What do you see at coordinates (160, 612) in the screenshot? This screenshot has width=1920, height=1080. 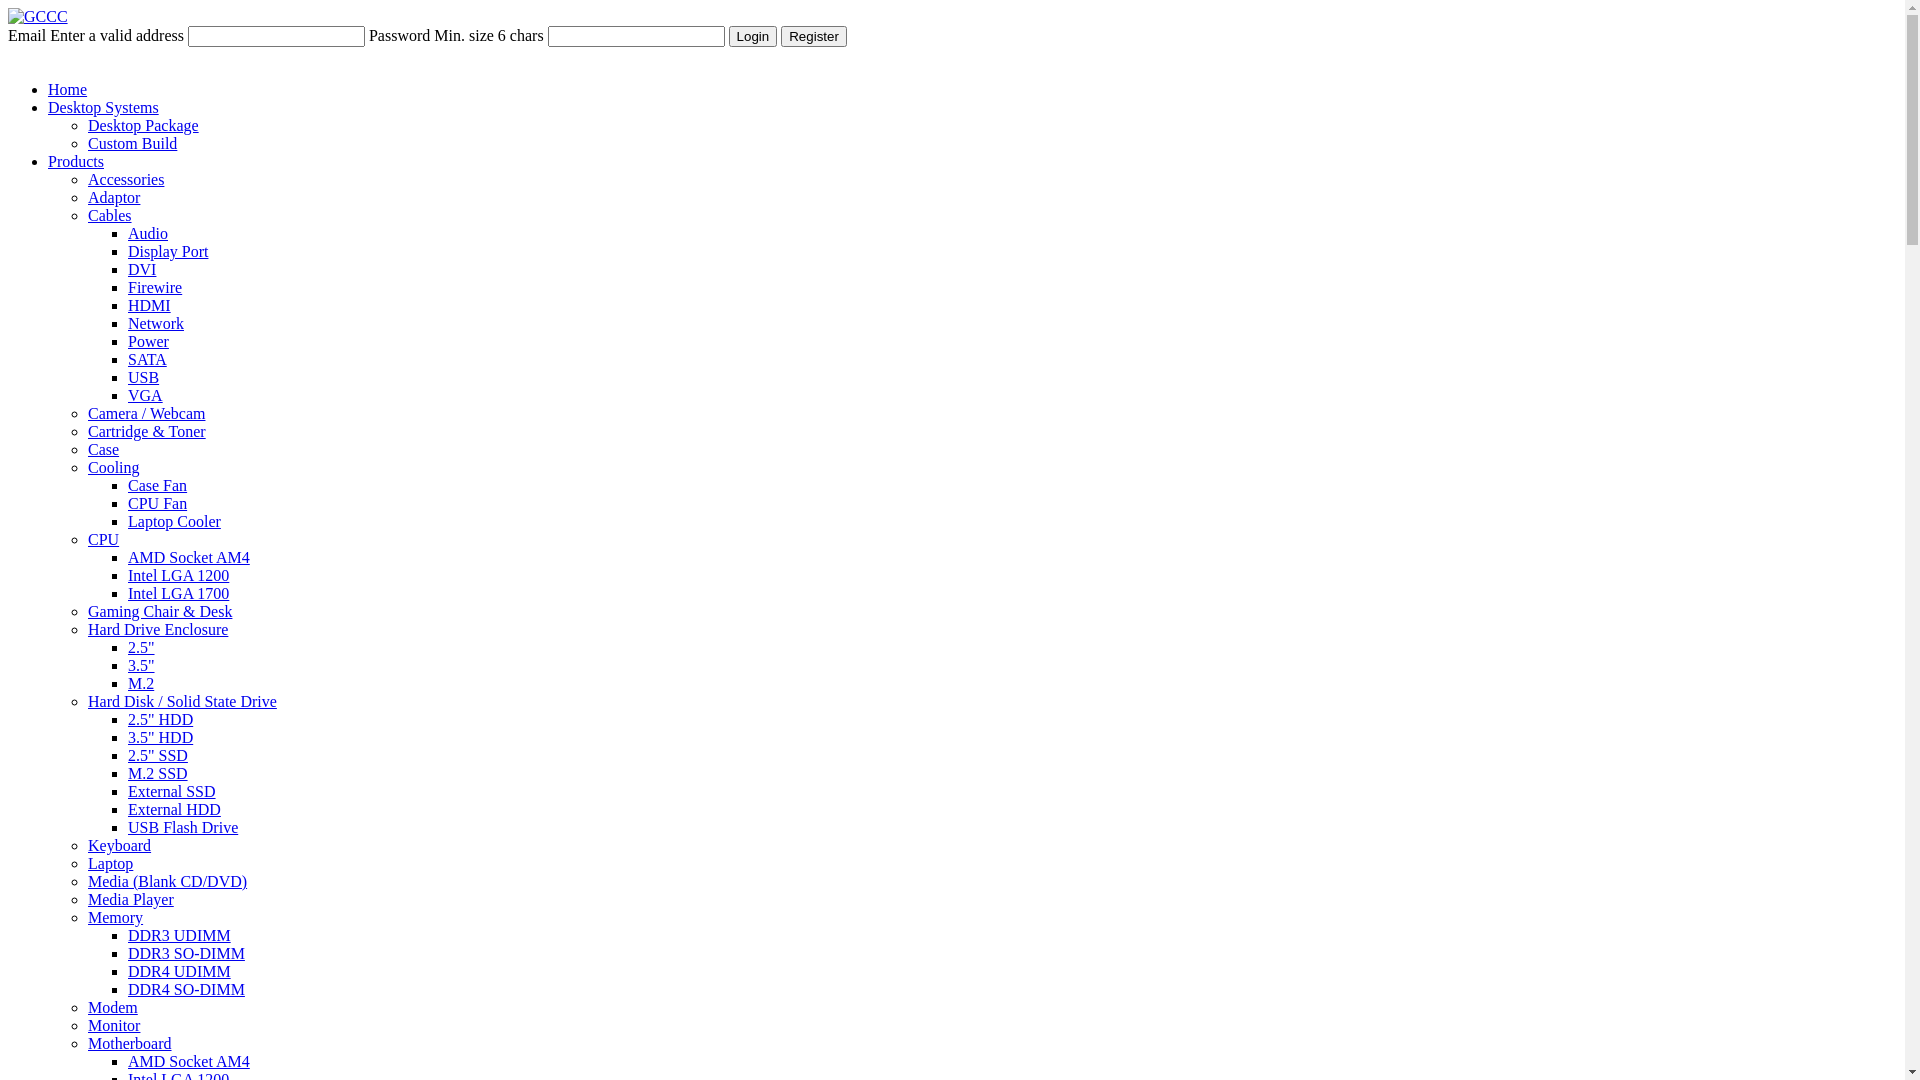 I see `Gaming Chair & Desk` at bounding box center [160, 612].